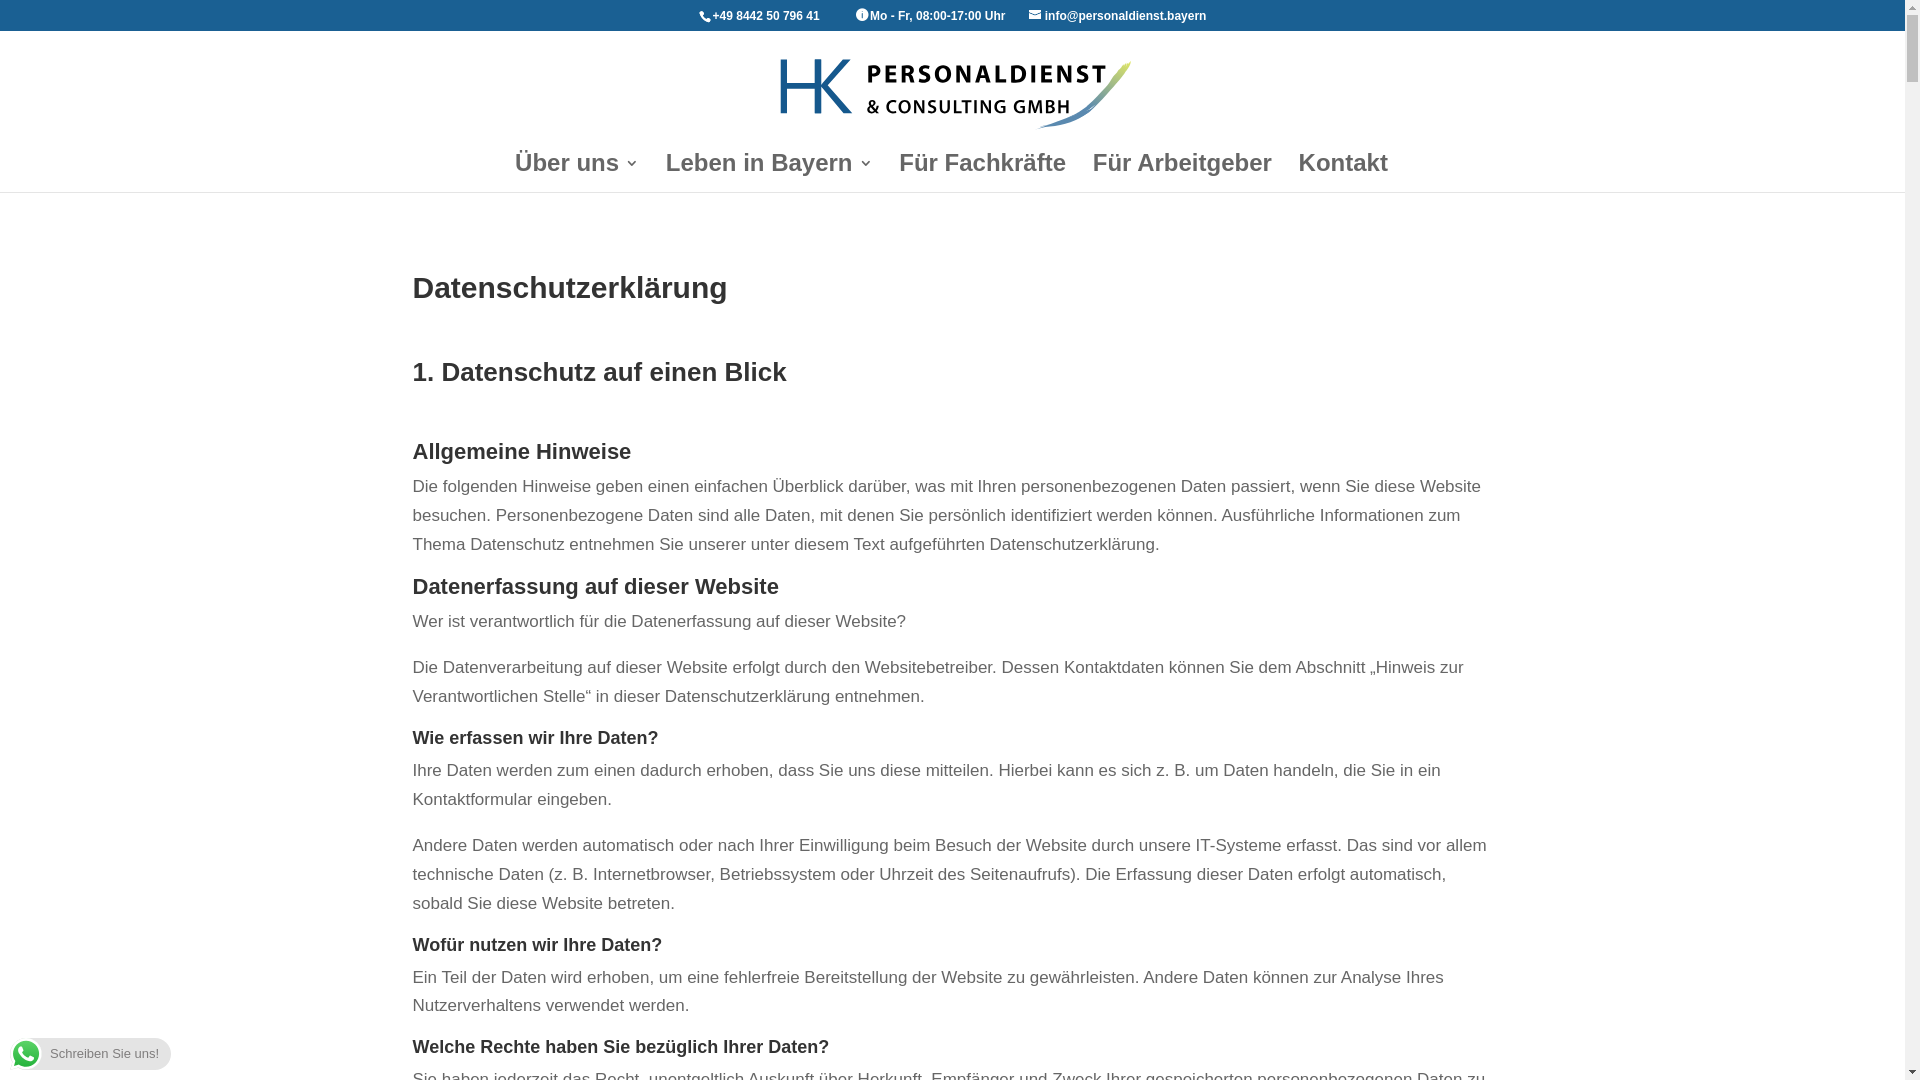 This screenshot has width=1920, height=1080. What do you see at coordinates (770, 174) in the screenshot?
I see `Leben in Bayern` at bounding box center [770, 174].